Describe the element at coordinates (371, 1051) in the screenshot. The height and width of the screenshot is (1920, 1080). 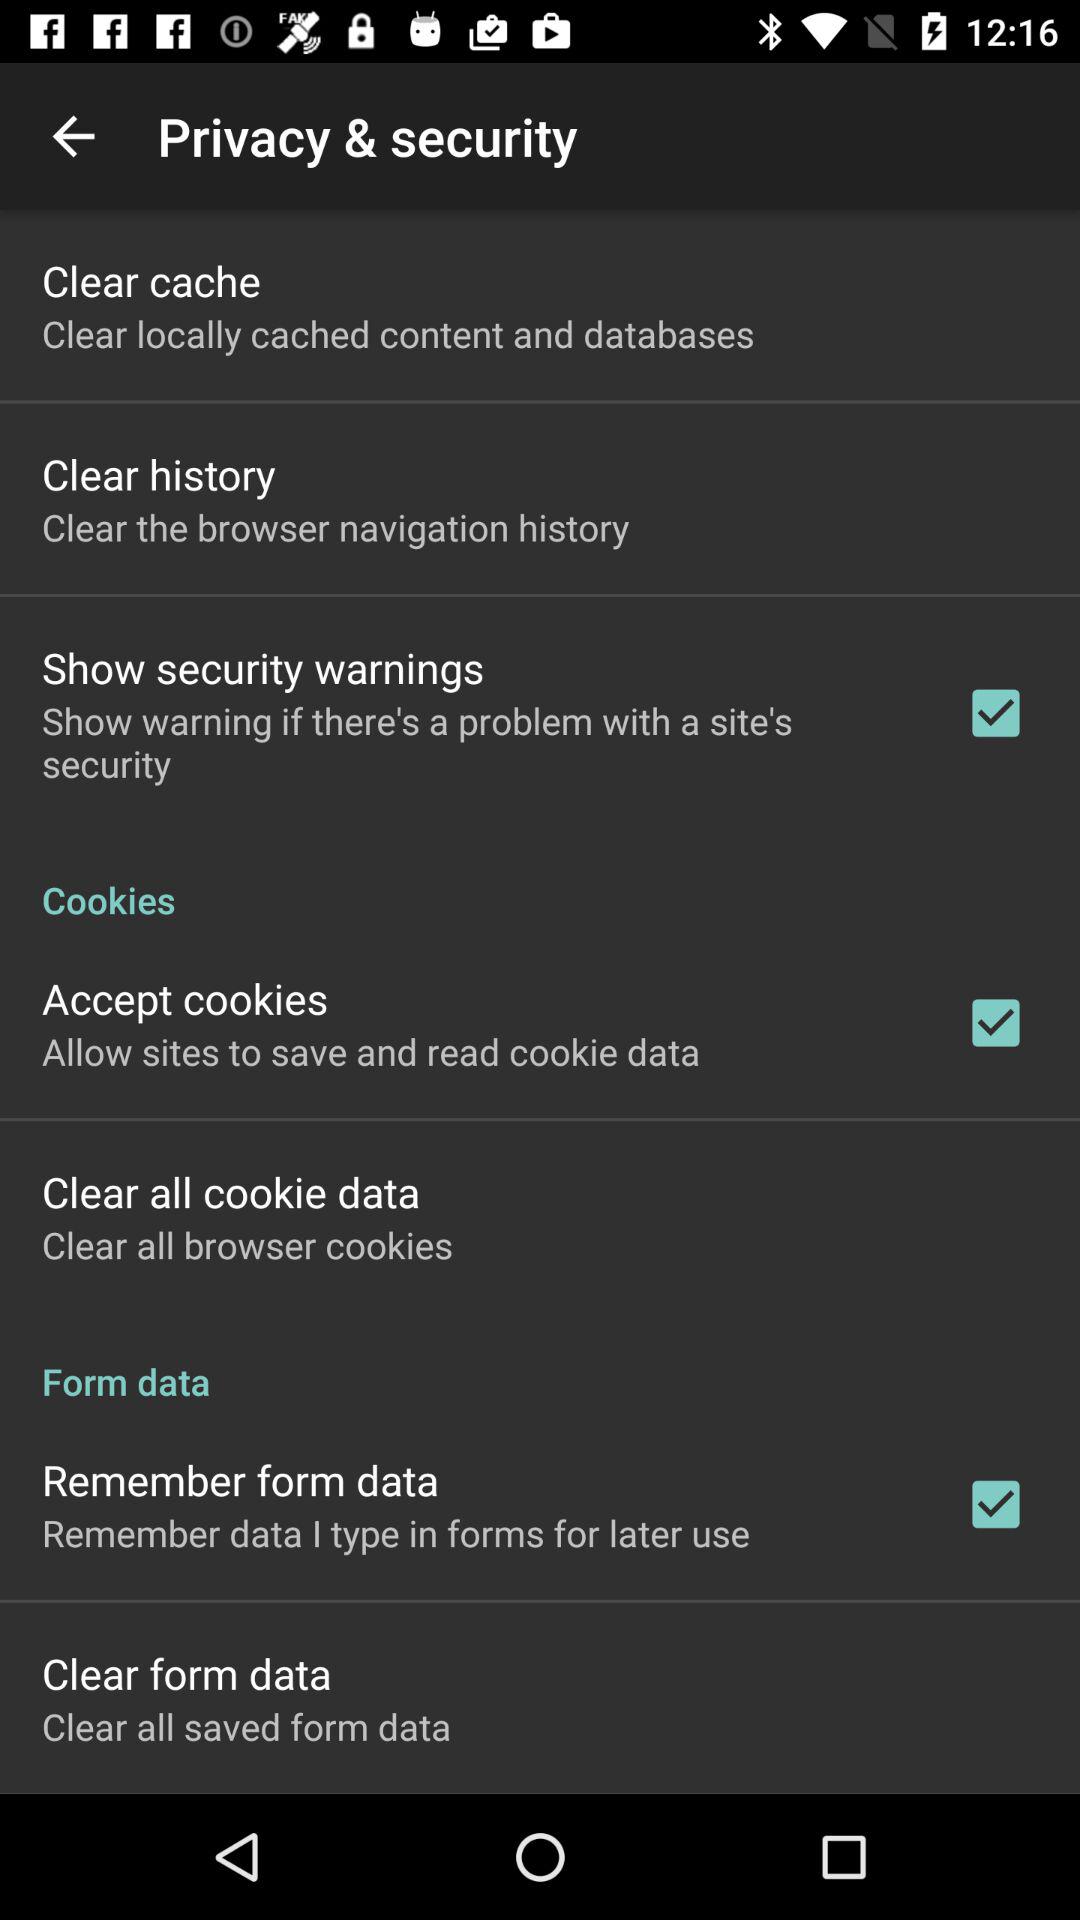
I see `flip until allow sites to item` at that location.